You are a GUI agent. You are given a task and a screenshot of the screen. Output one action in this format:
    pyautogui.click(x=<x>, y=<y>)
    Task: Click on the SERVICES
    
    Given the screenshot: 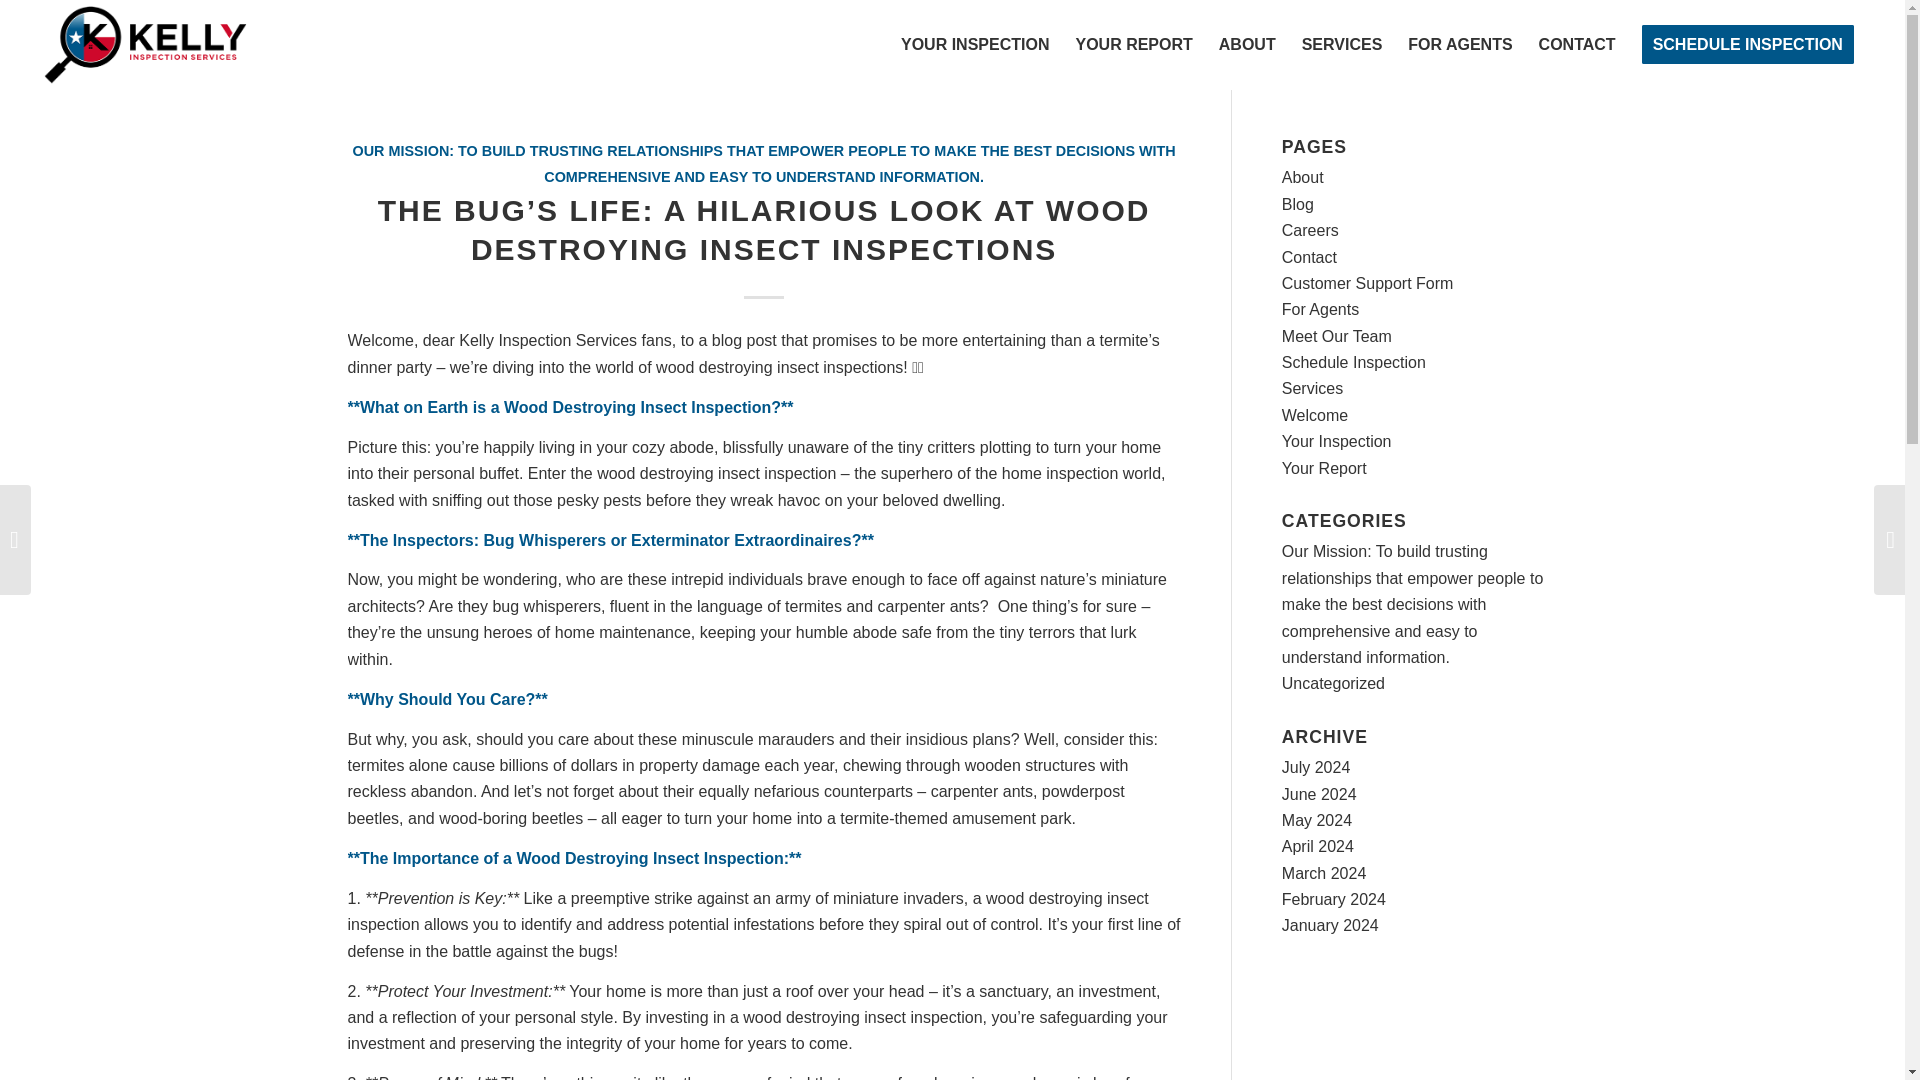 What is the action you would take?
    pyautogui.click(x=1342, y=44)
    